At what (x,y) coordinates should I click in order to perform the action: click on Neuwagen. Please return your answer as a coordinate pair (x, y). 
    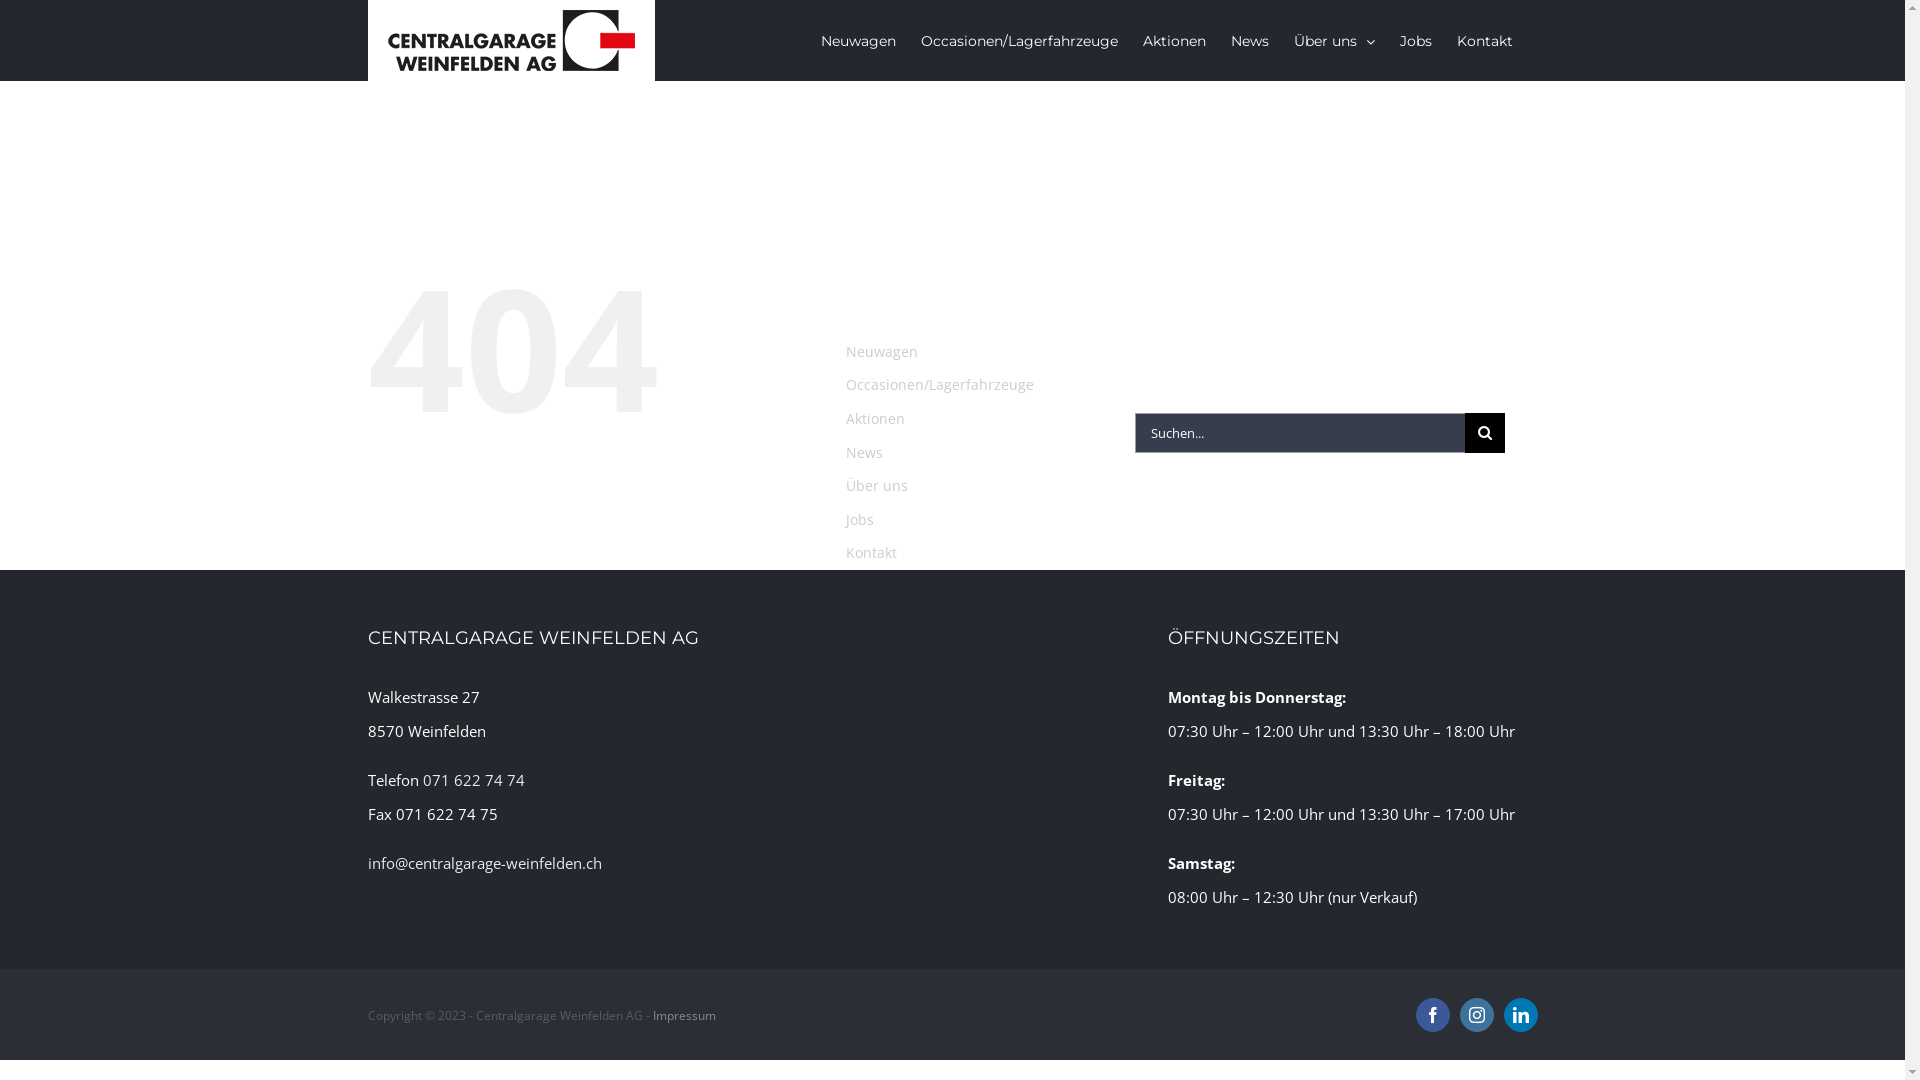
    Looking at the image, I should click on (882, 352).